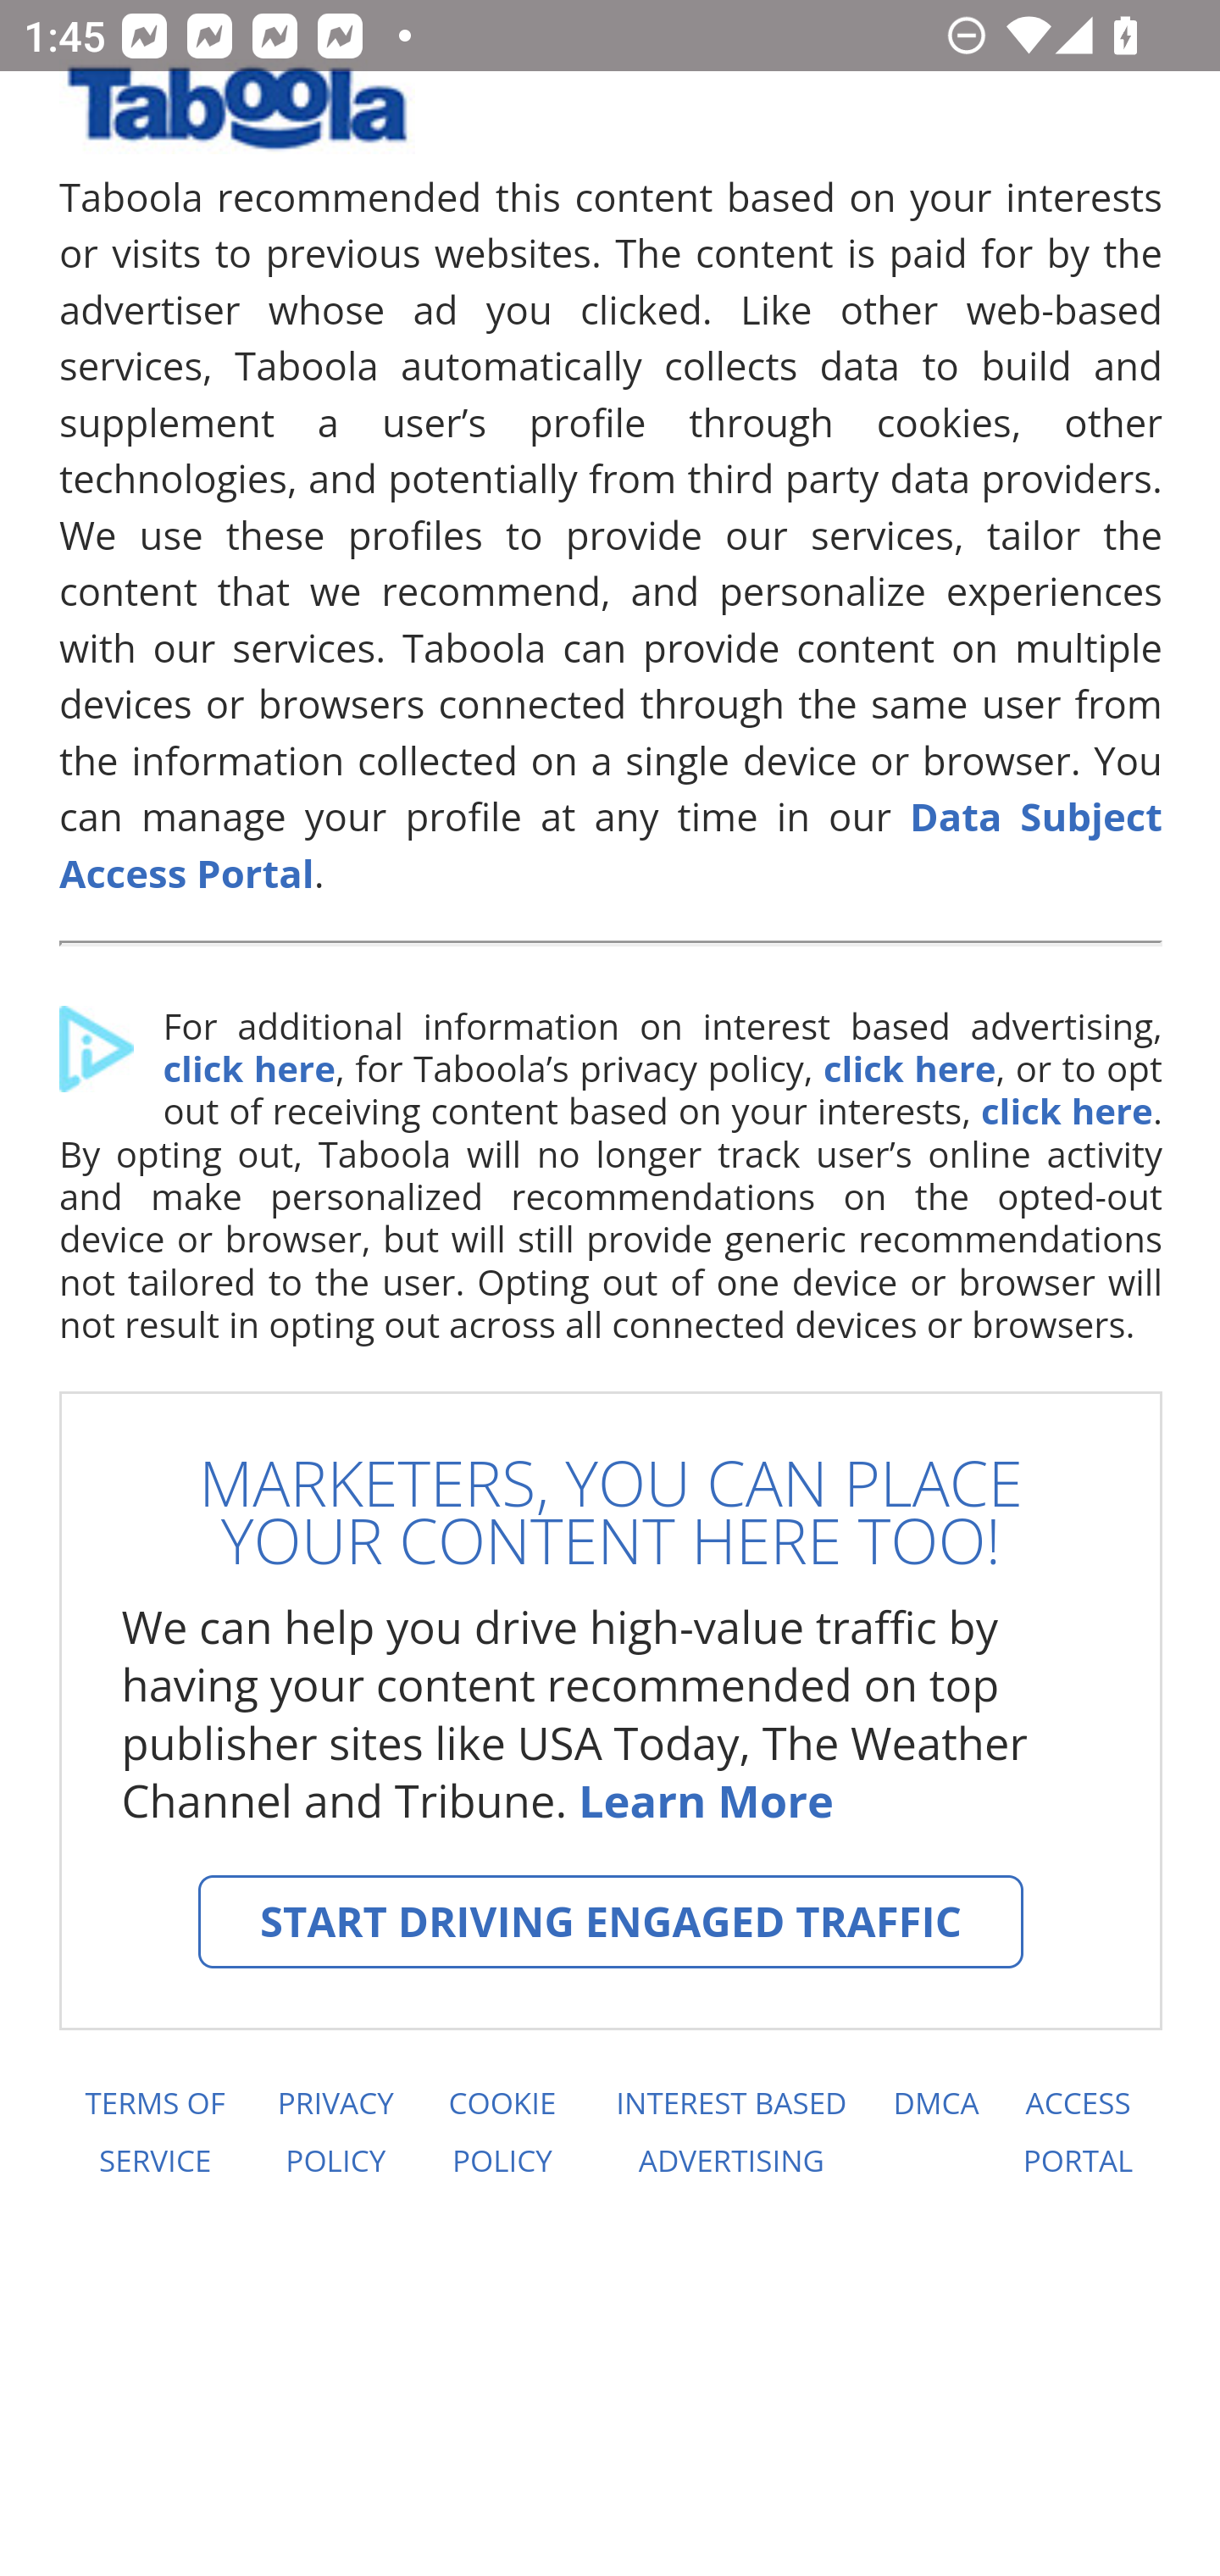 The height and width of the screenshot is (2576, 1220). I want to click on ACCESS PORTAL, so click(1079, 2133).